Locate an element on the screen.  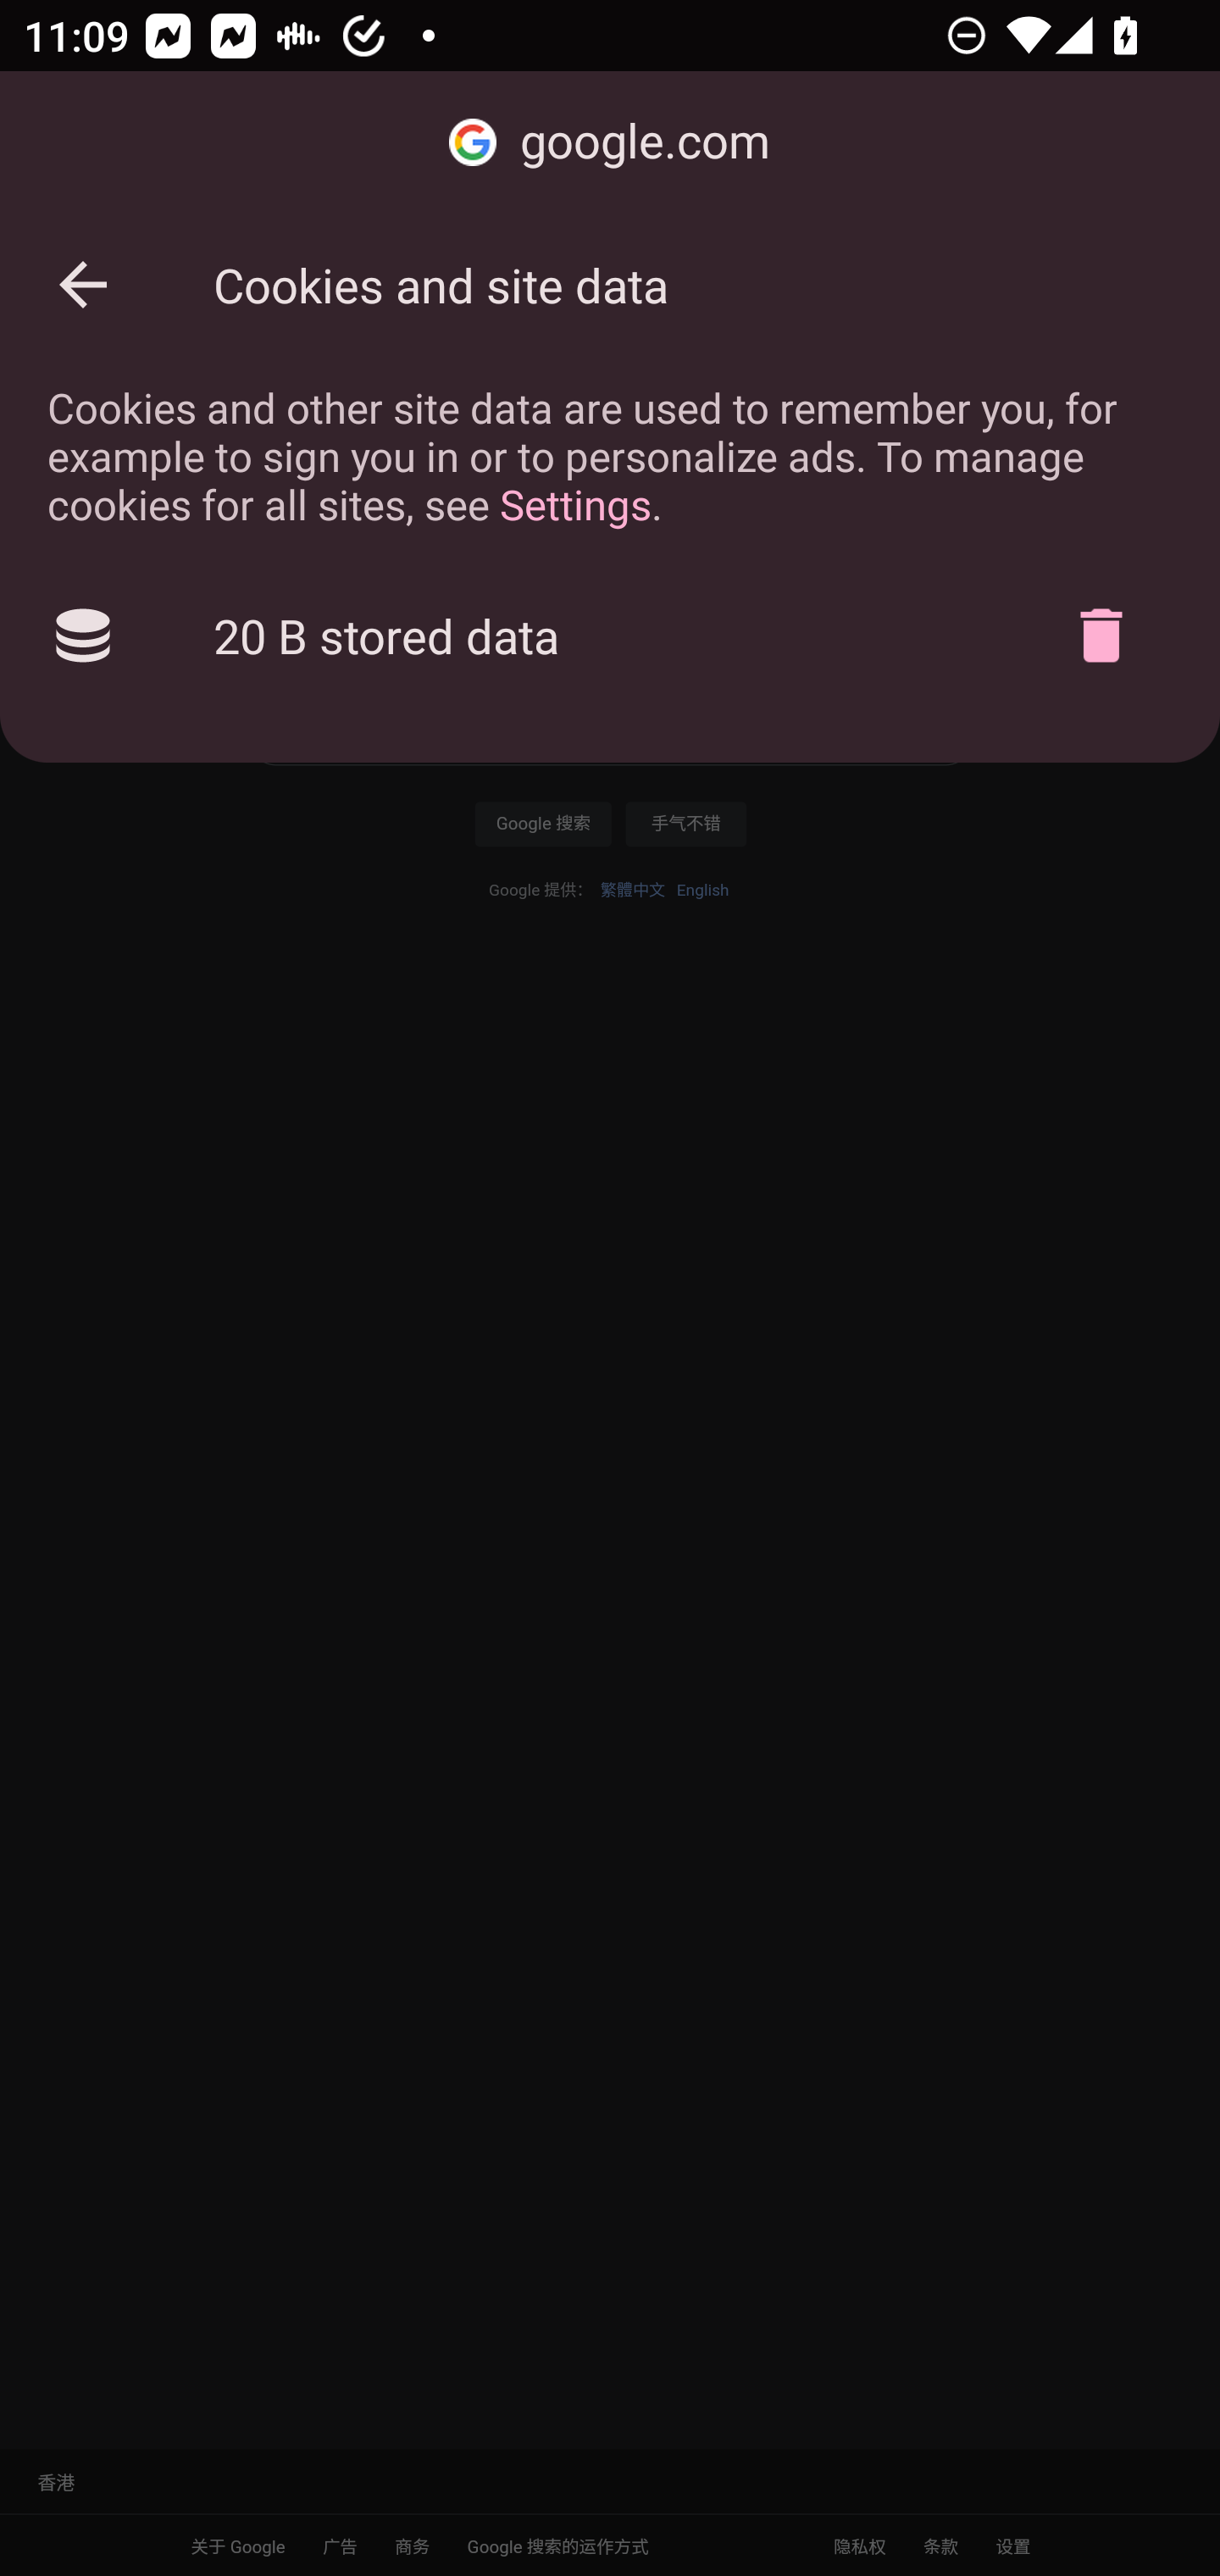
20 B stored data Delete cookies? is located at coordinates (610, 636).